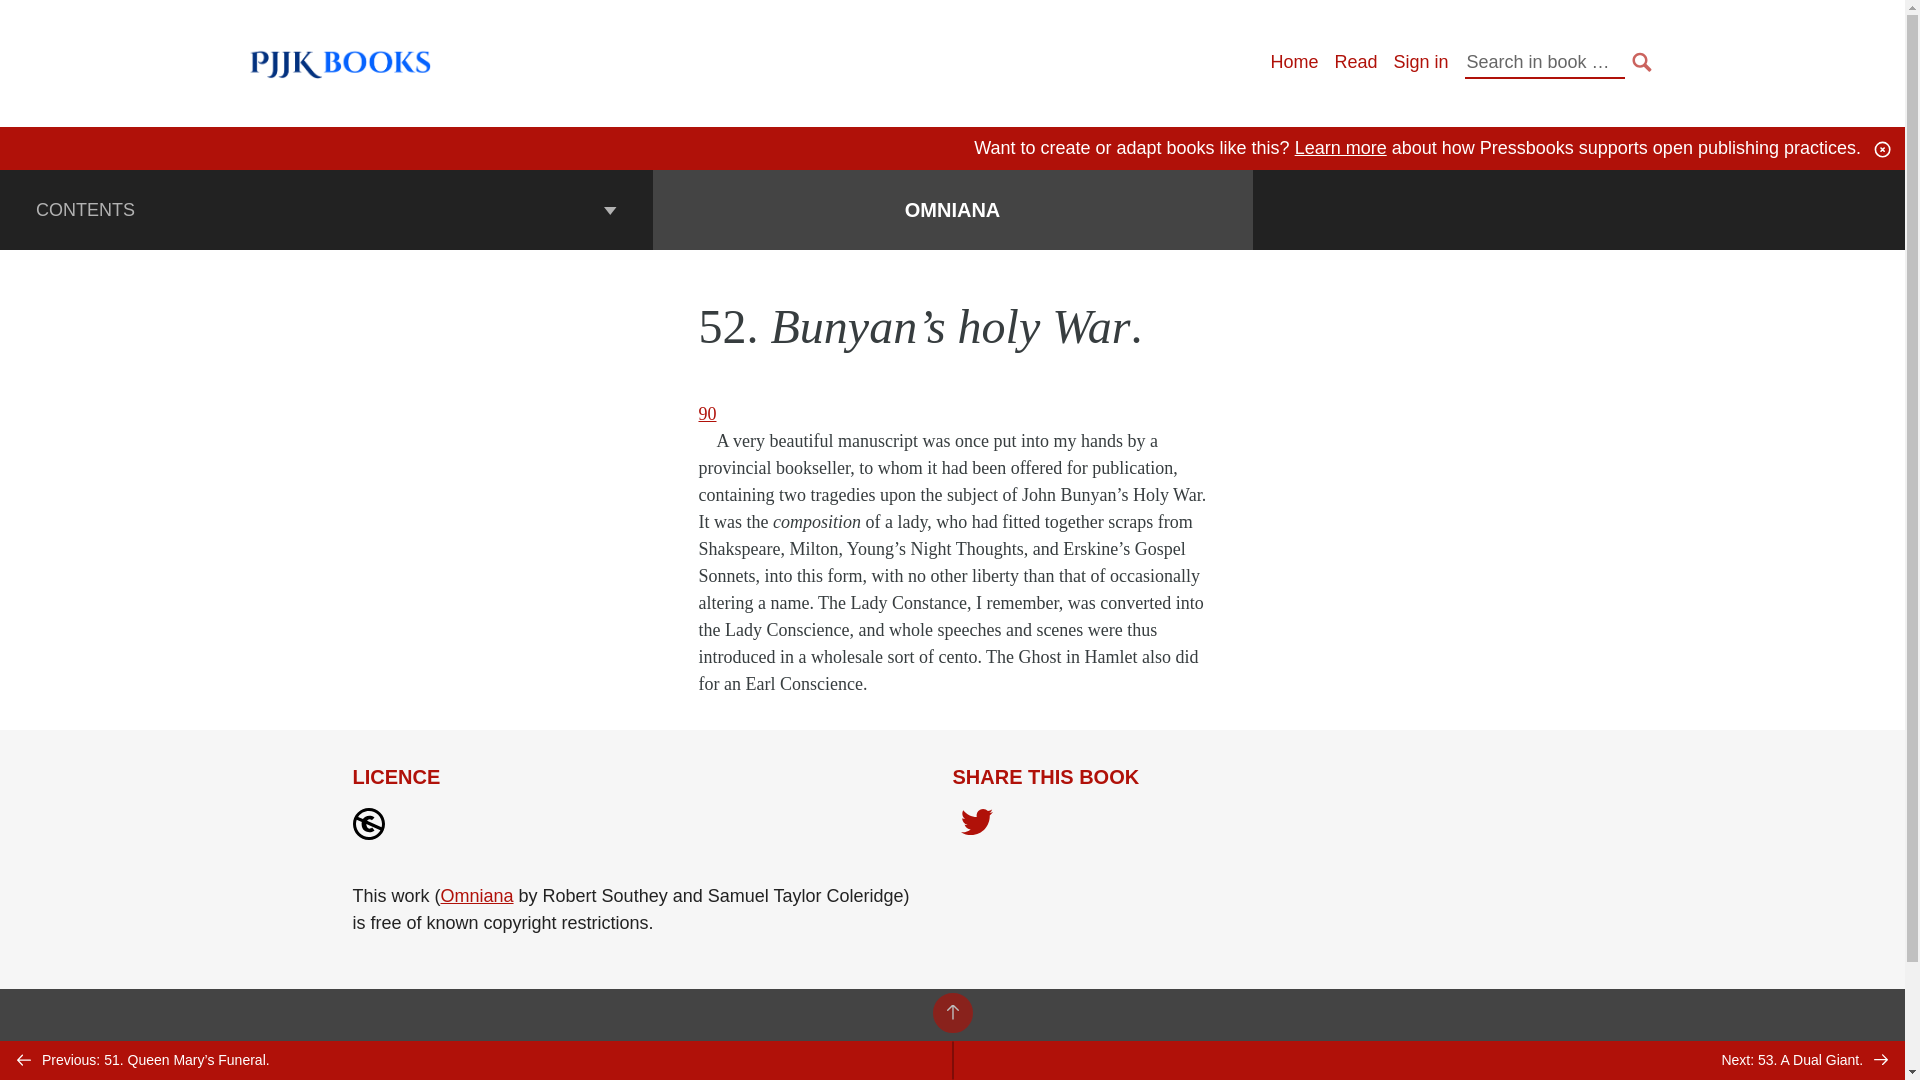  I want to click on Pressbooks, so click(326, 1062).